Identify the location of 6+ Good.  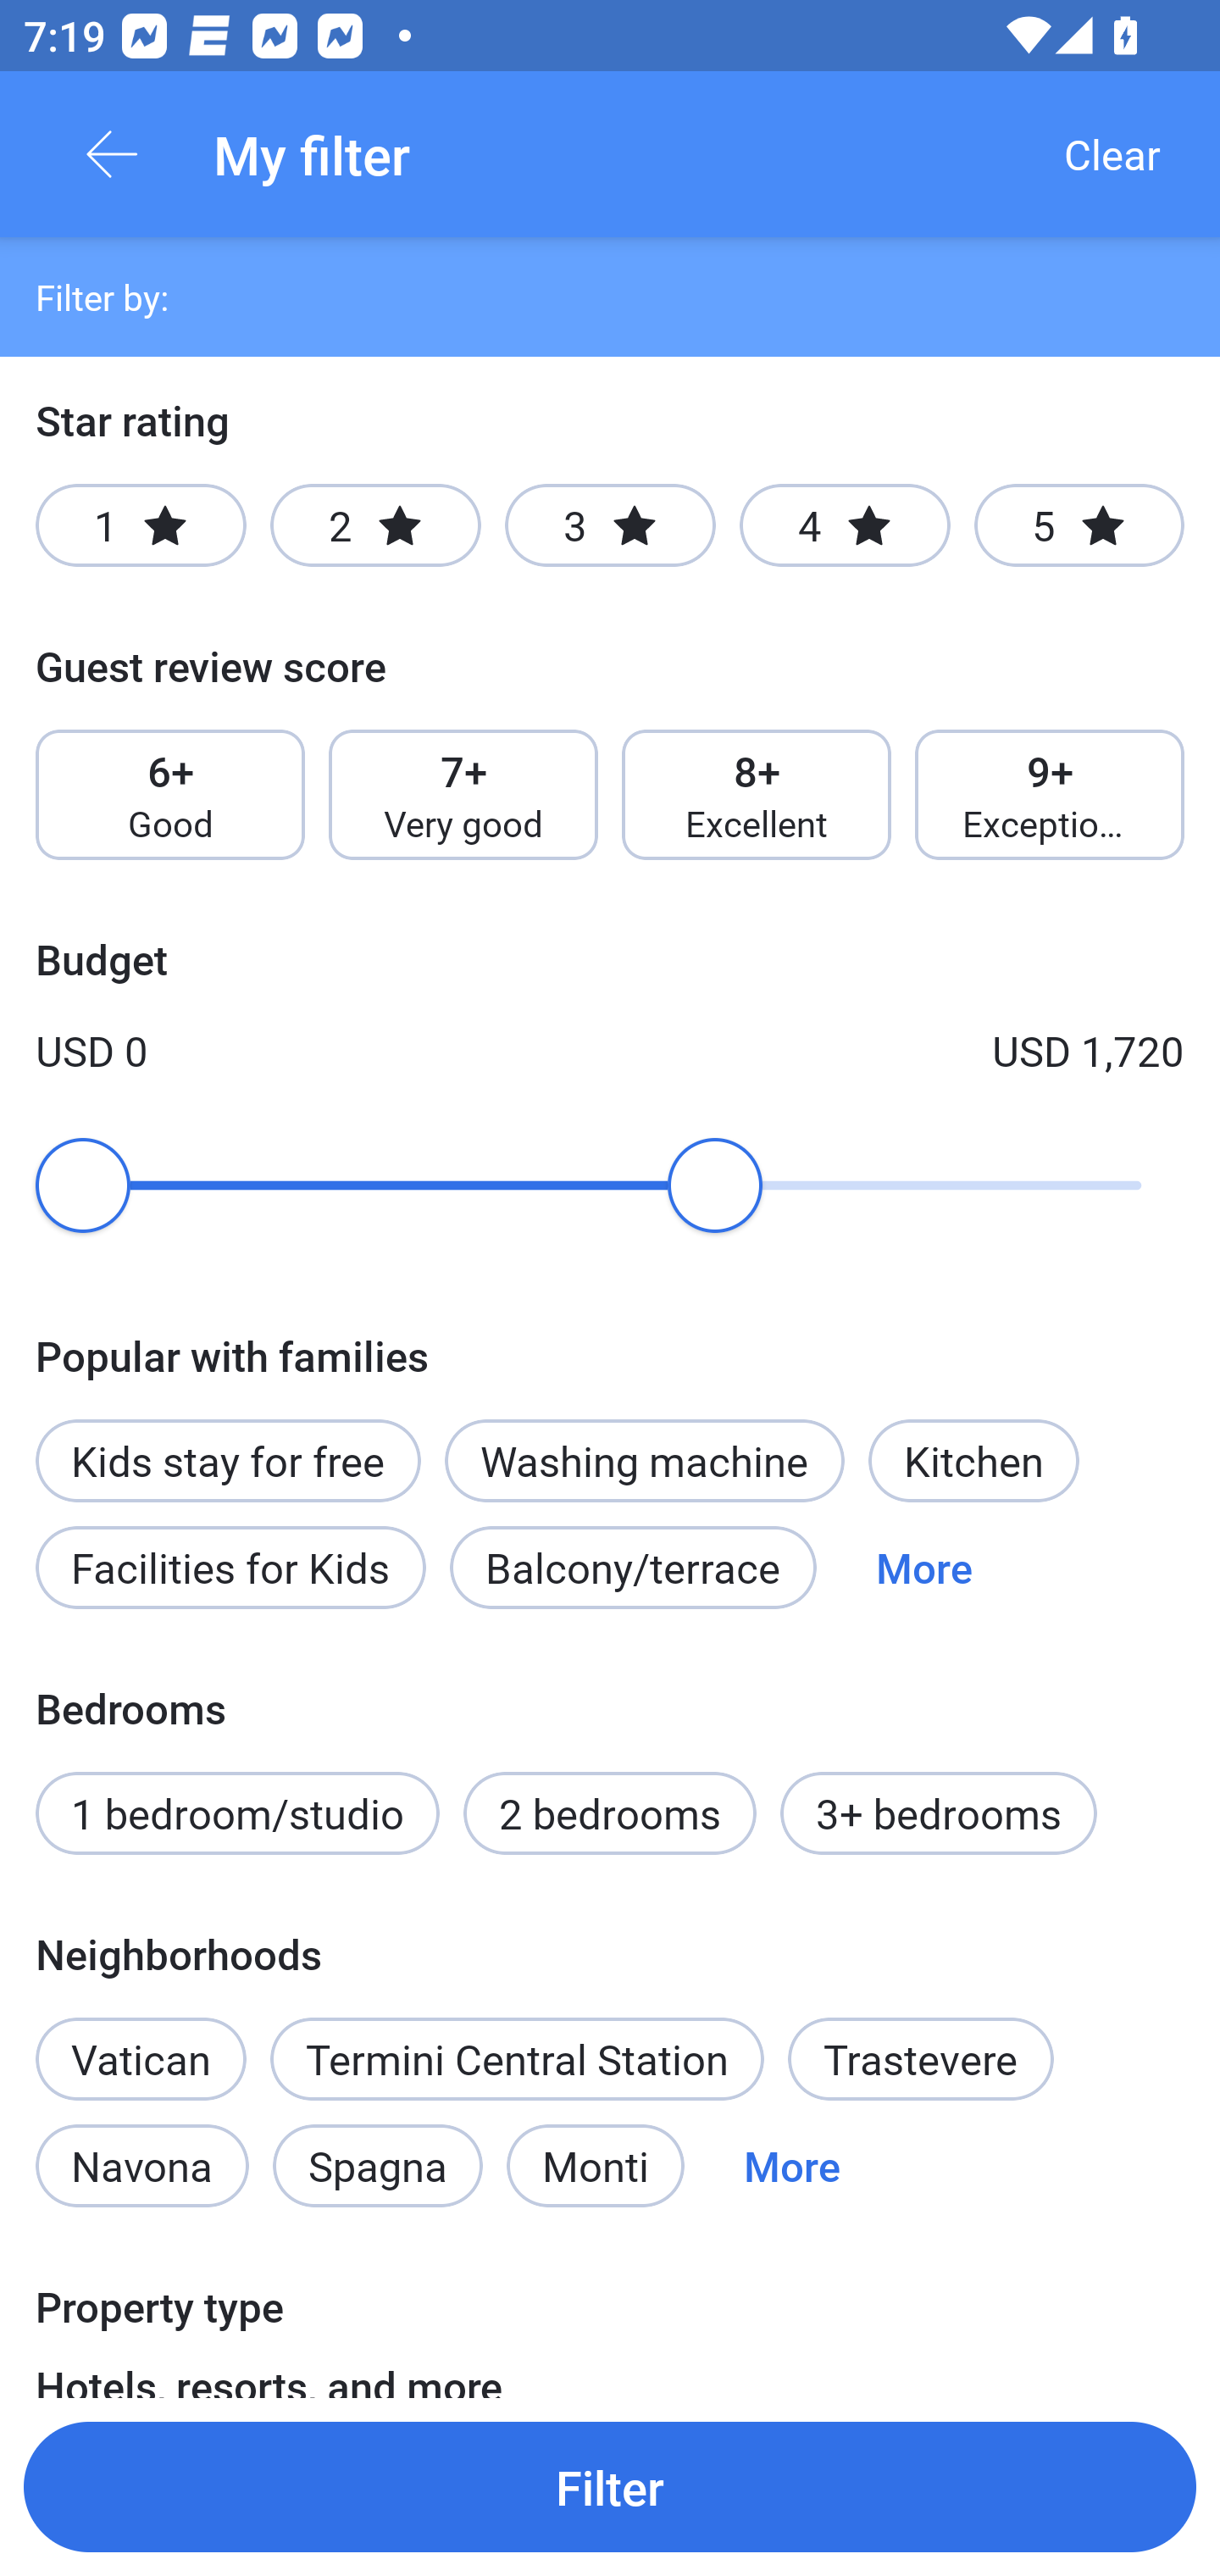
(169, 795).